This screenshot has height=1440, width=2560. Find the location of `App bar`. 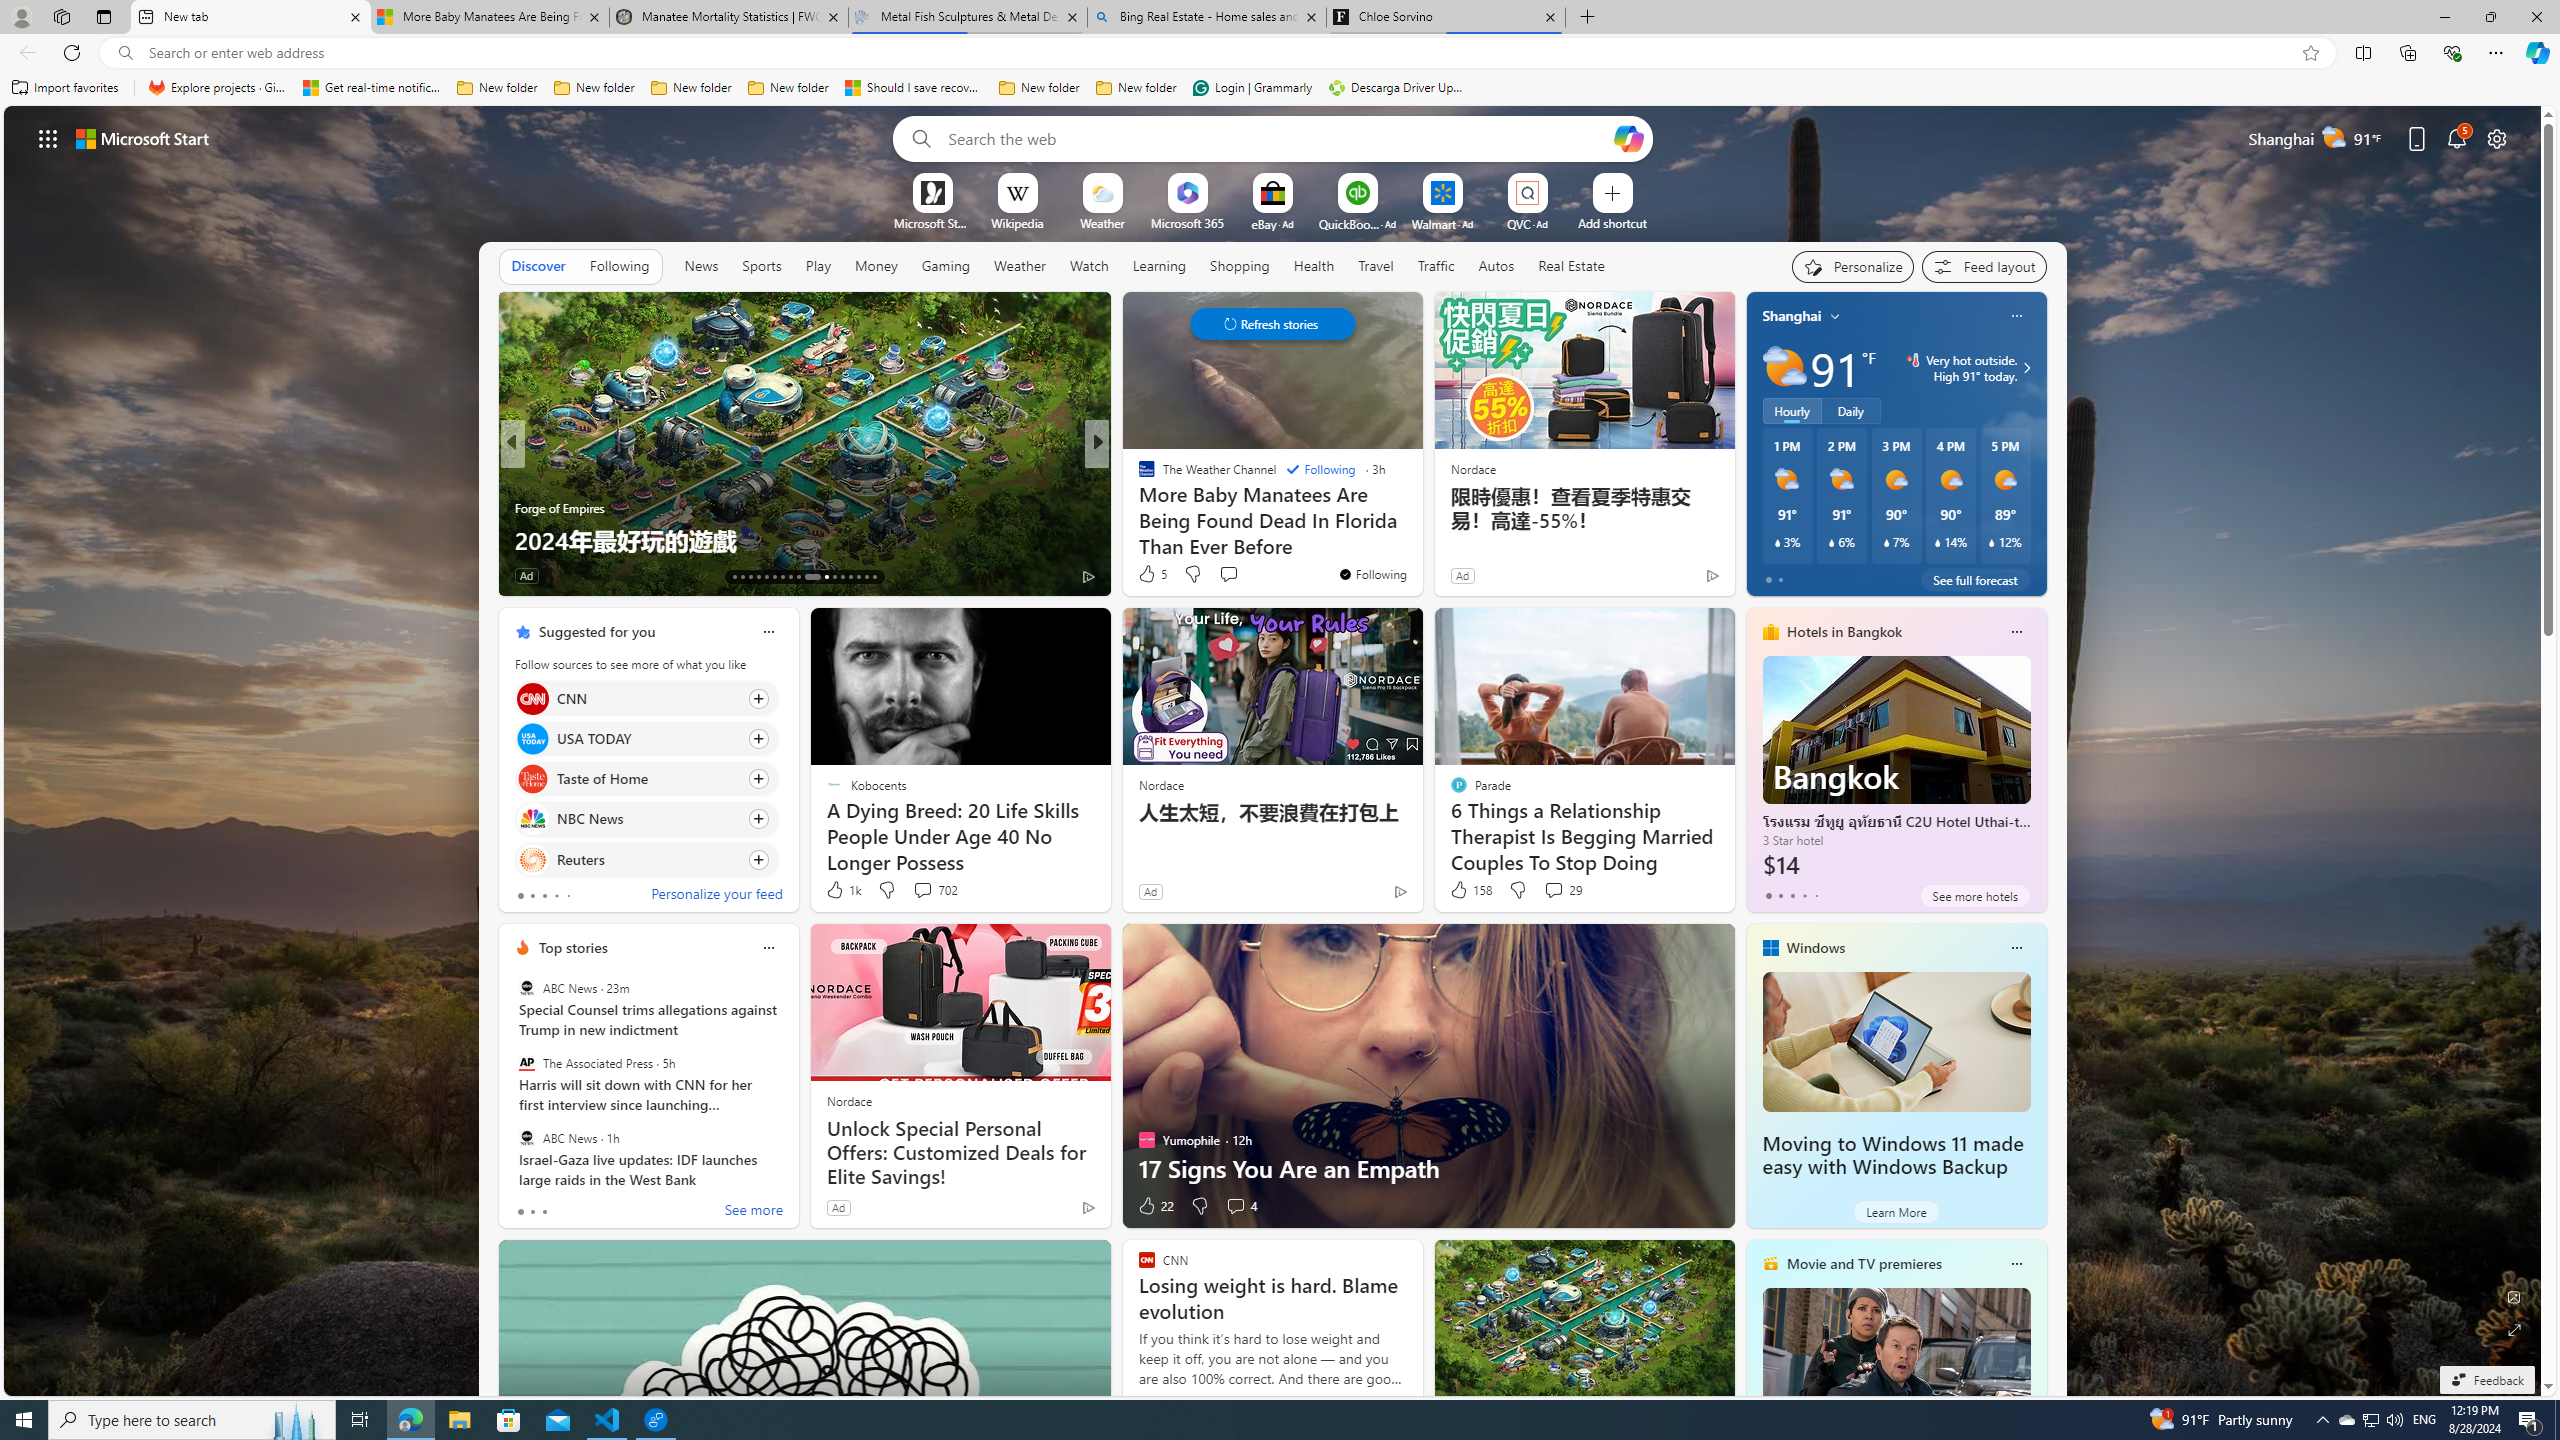

App bar is located at coordinates (1280, 53).